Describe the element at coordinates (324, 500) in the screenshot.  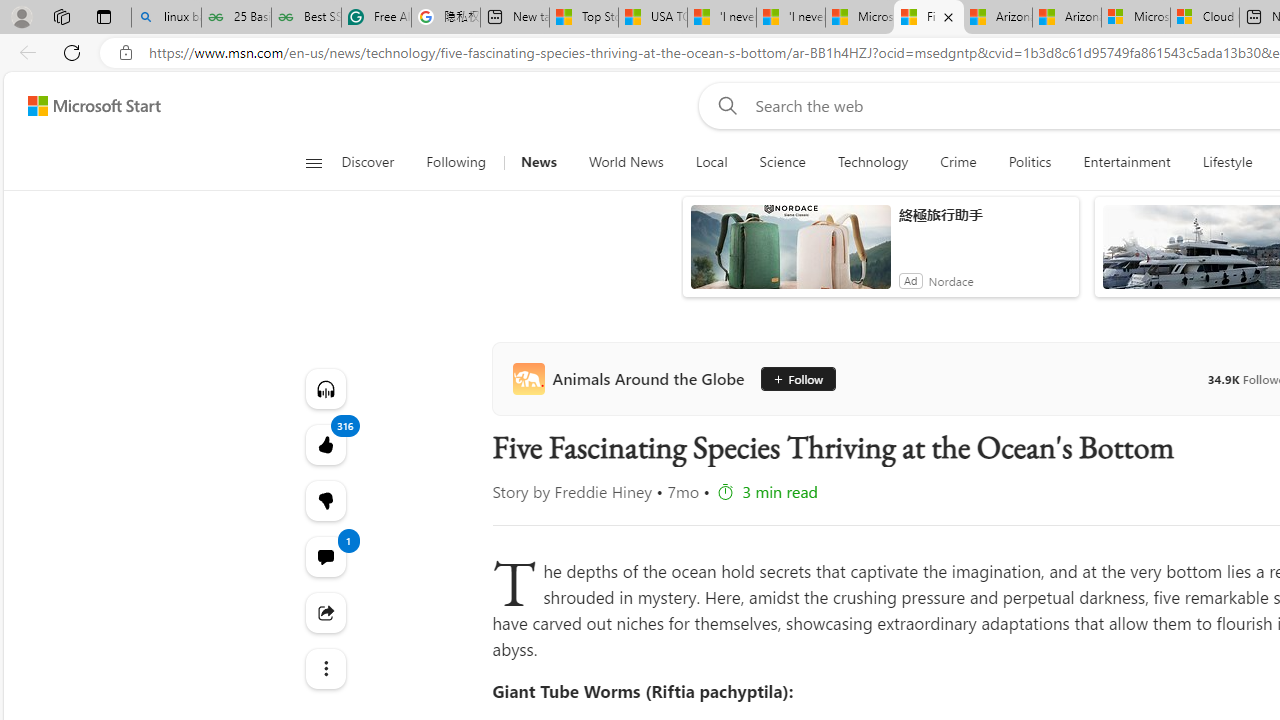
I see `Dislike` at that location.